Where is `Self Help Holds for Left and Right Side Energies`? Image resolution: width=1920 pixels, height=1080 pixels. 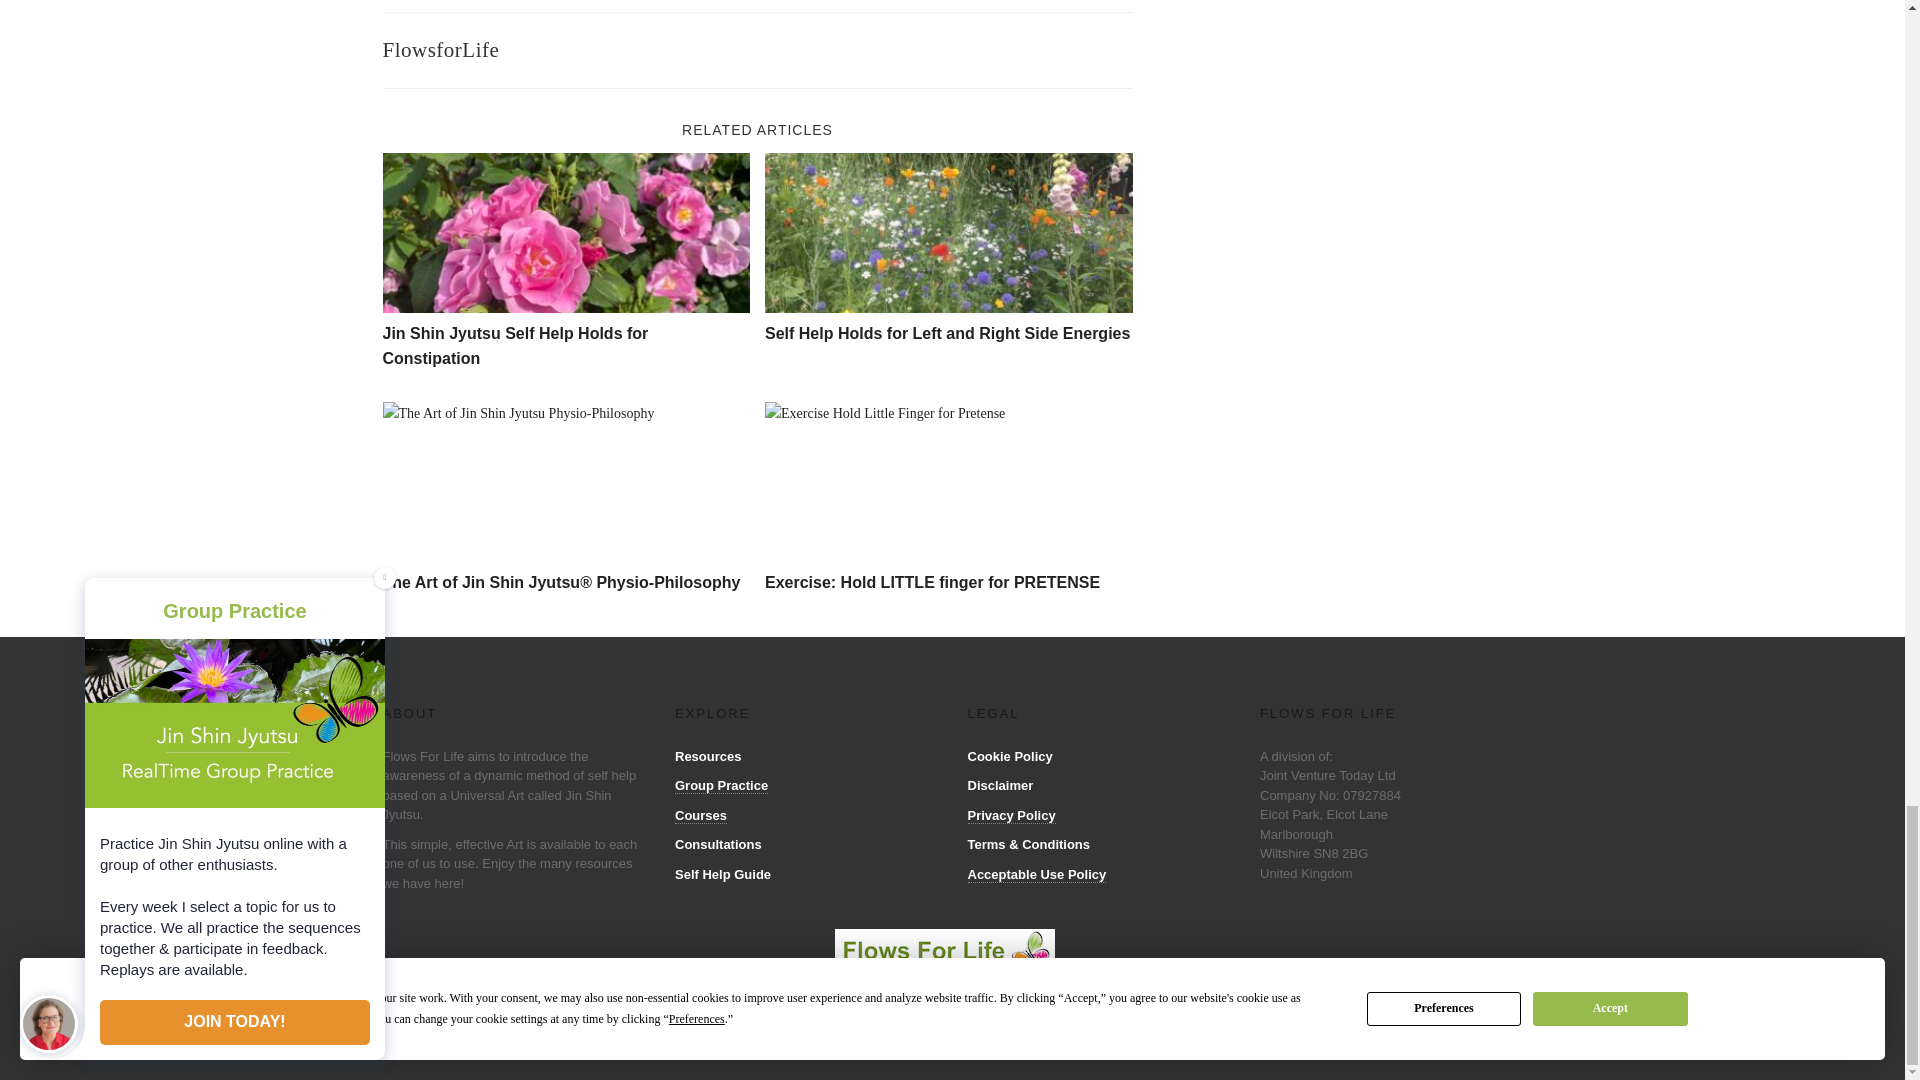 Self Help Holds for Left and Right Side Energies is located at coordinates (948, 233).